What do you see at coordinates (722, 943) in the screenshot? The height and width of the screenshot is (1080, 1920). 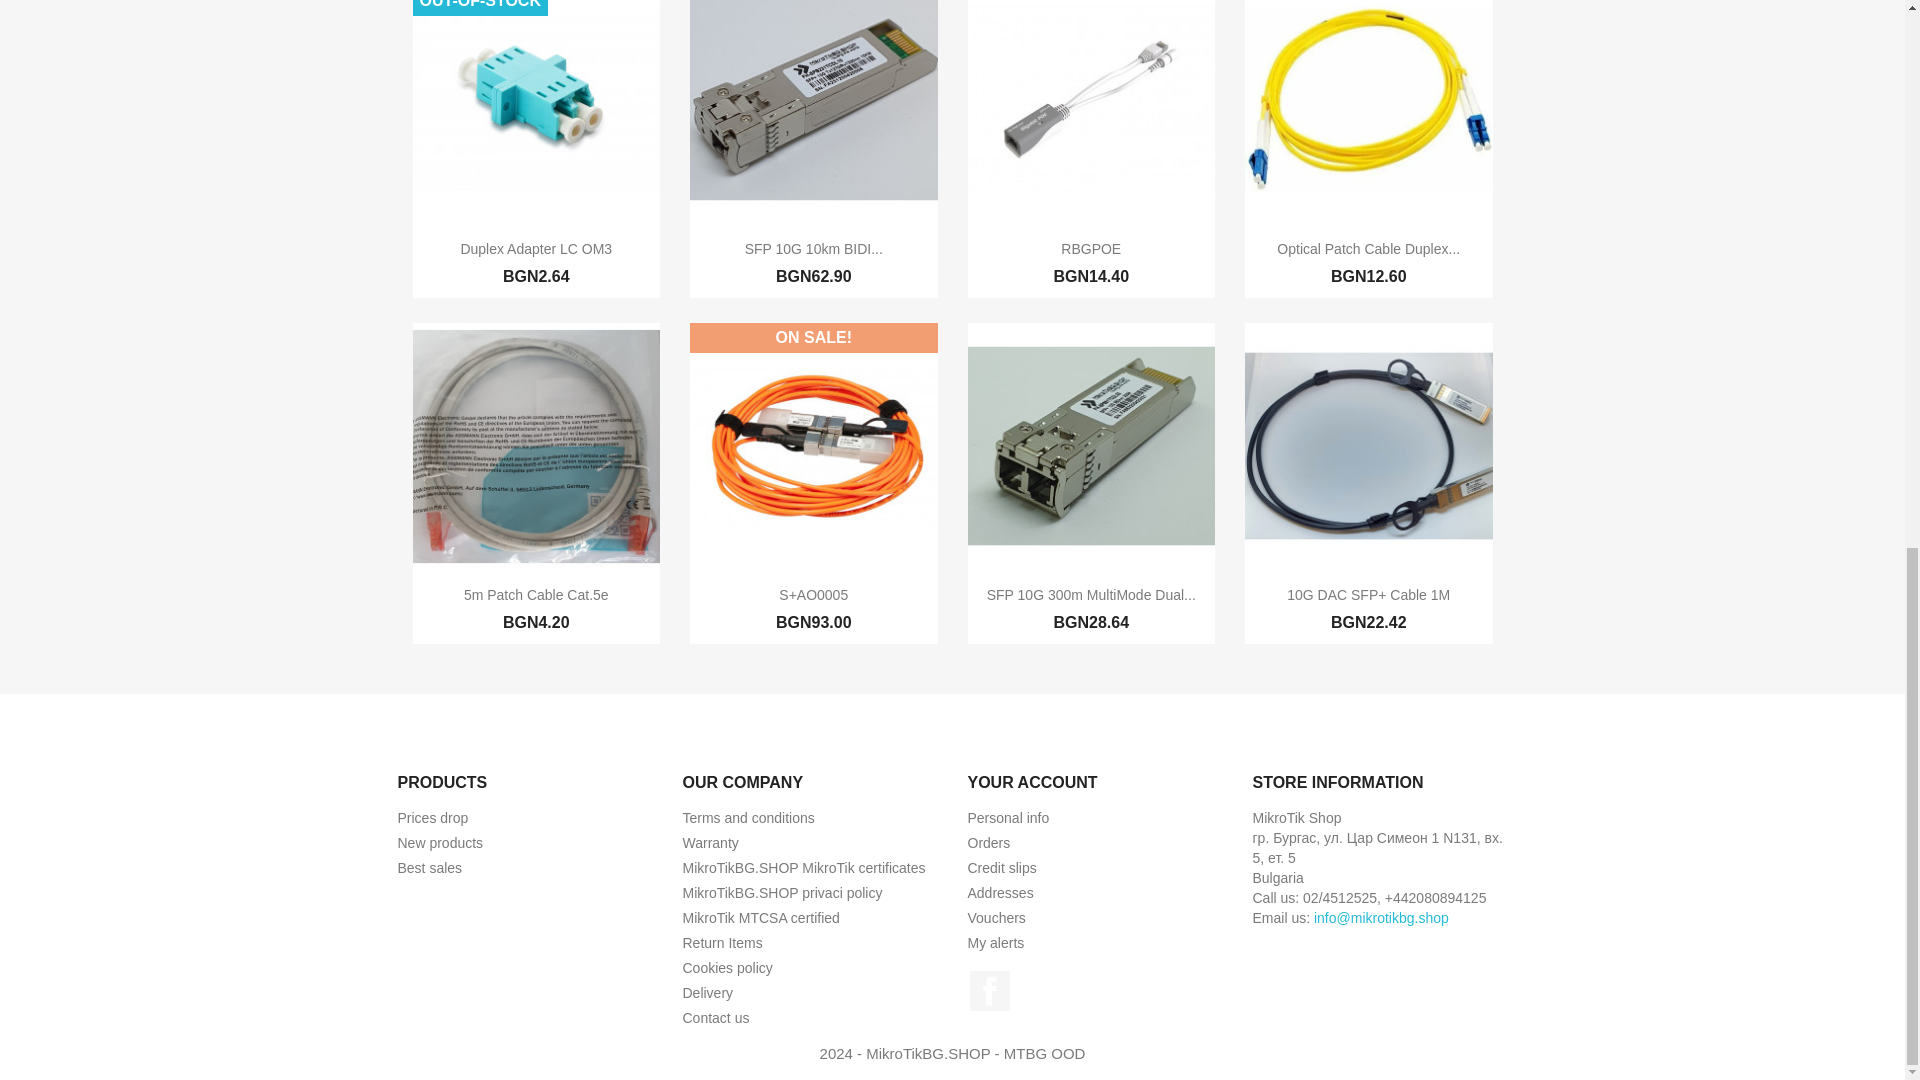 I see `Return Items` at bounding box center [722, 943].